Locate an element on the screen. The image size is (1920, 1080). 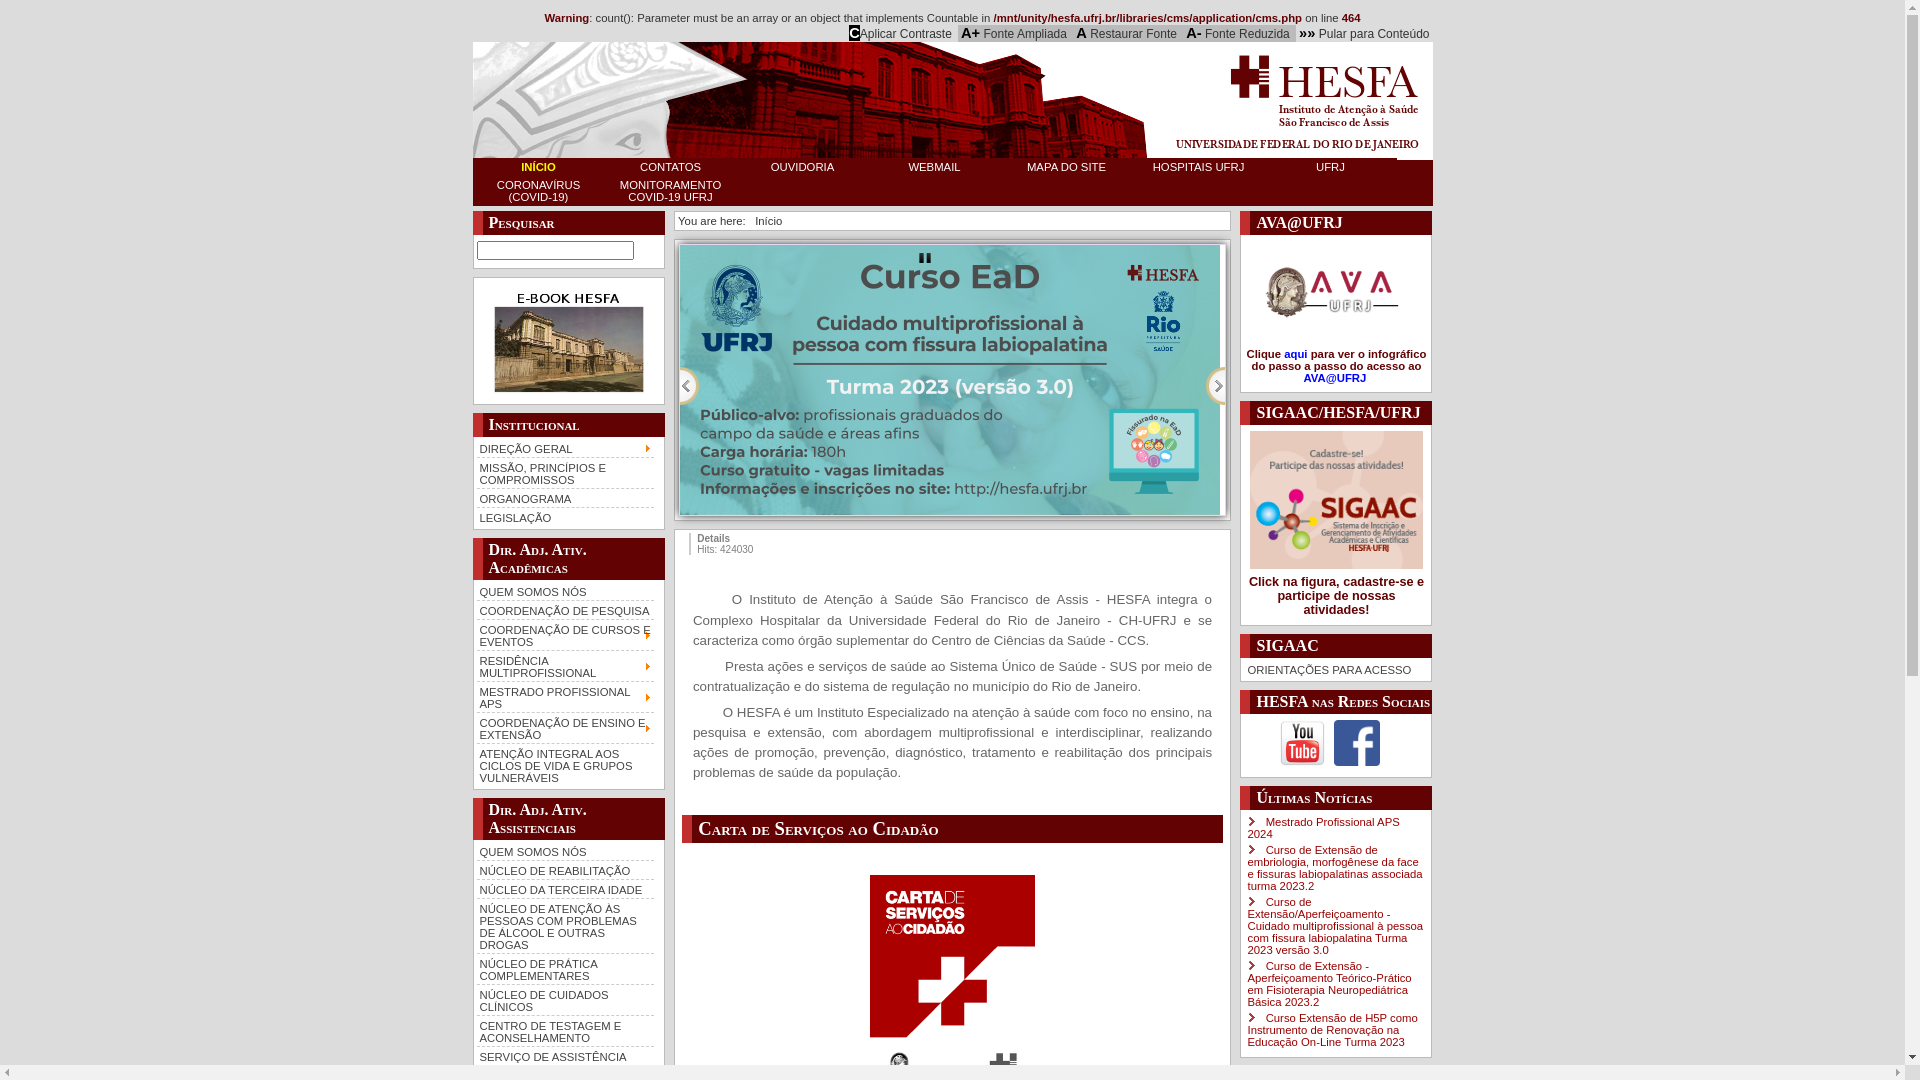
AVA@UFRJ  is located at coordinates (1336, 378).